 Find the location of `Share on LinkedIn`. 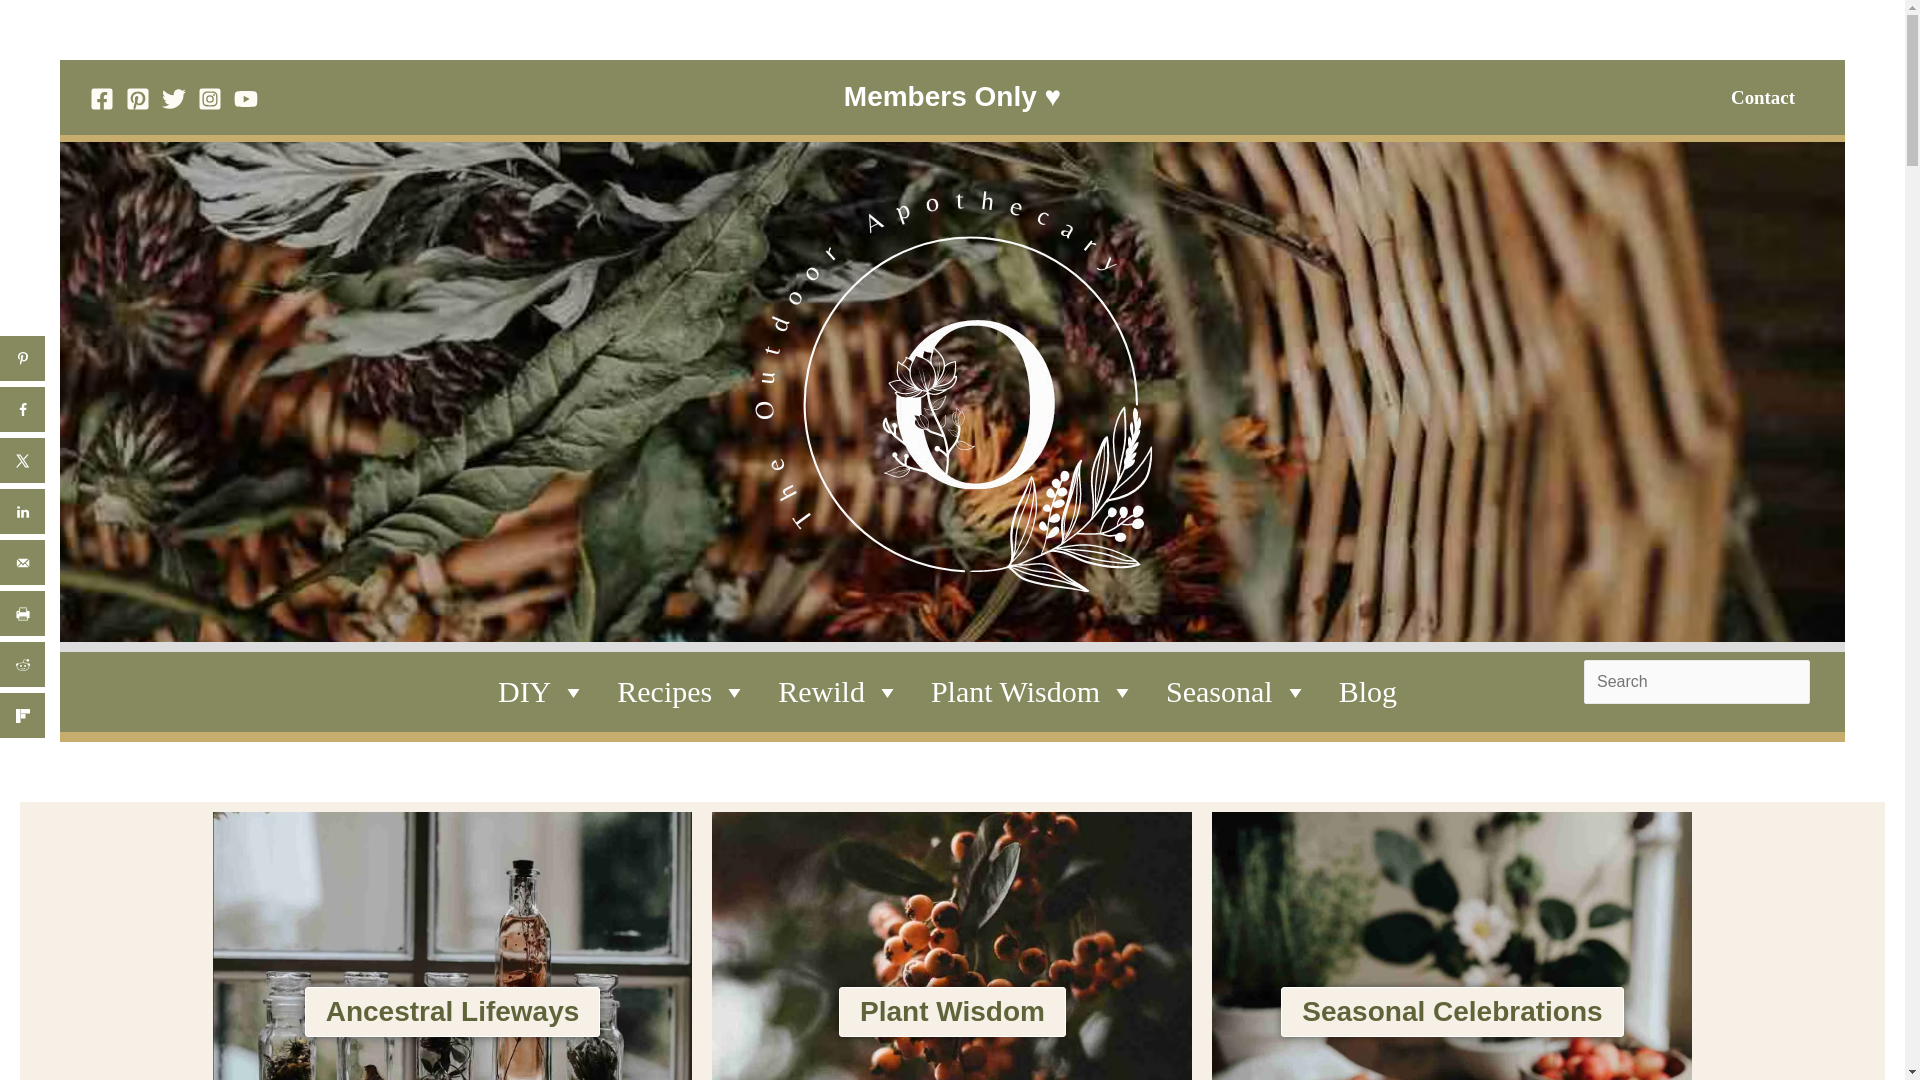

Share on LinkedIn is located at coordinates (22, 511).